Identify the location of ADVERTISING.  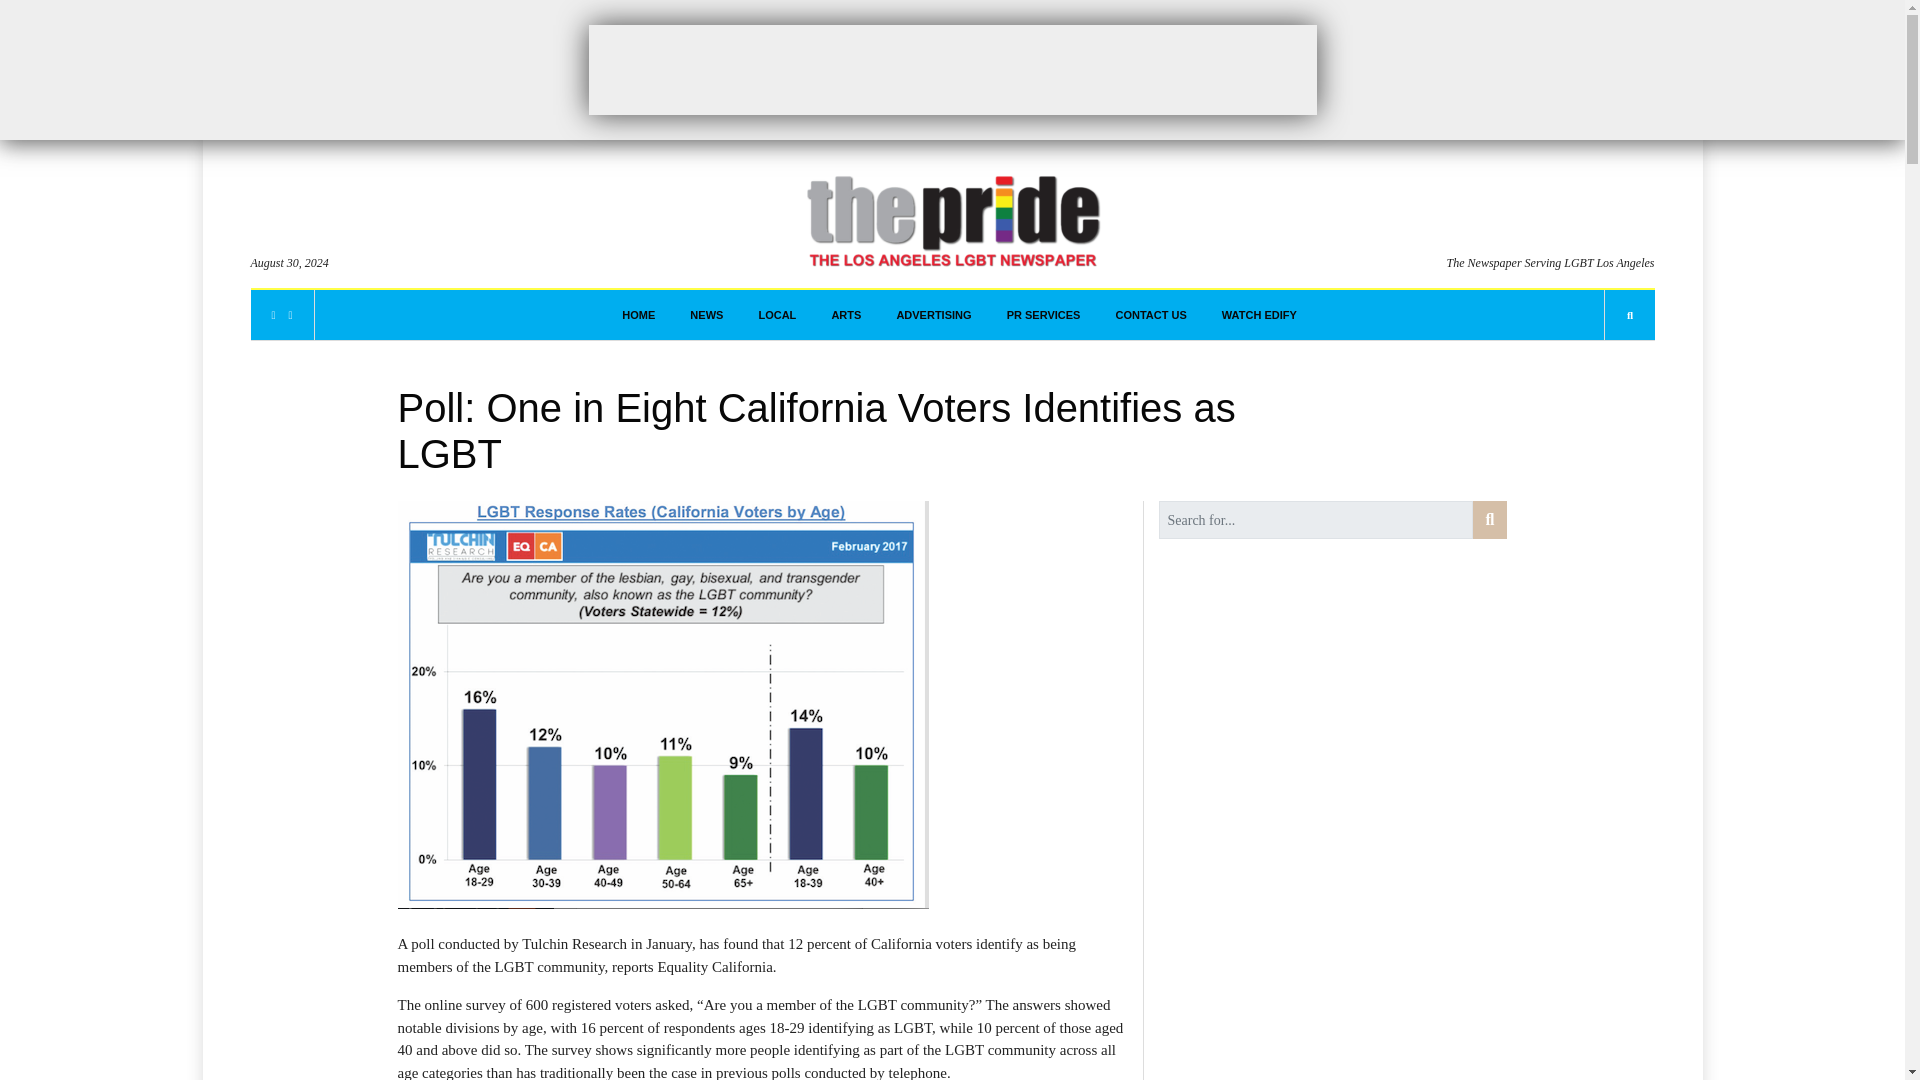
(934, 315).